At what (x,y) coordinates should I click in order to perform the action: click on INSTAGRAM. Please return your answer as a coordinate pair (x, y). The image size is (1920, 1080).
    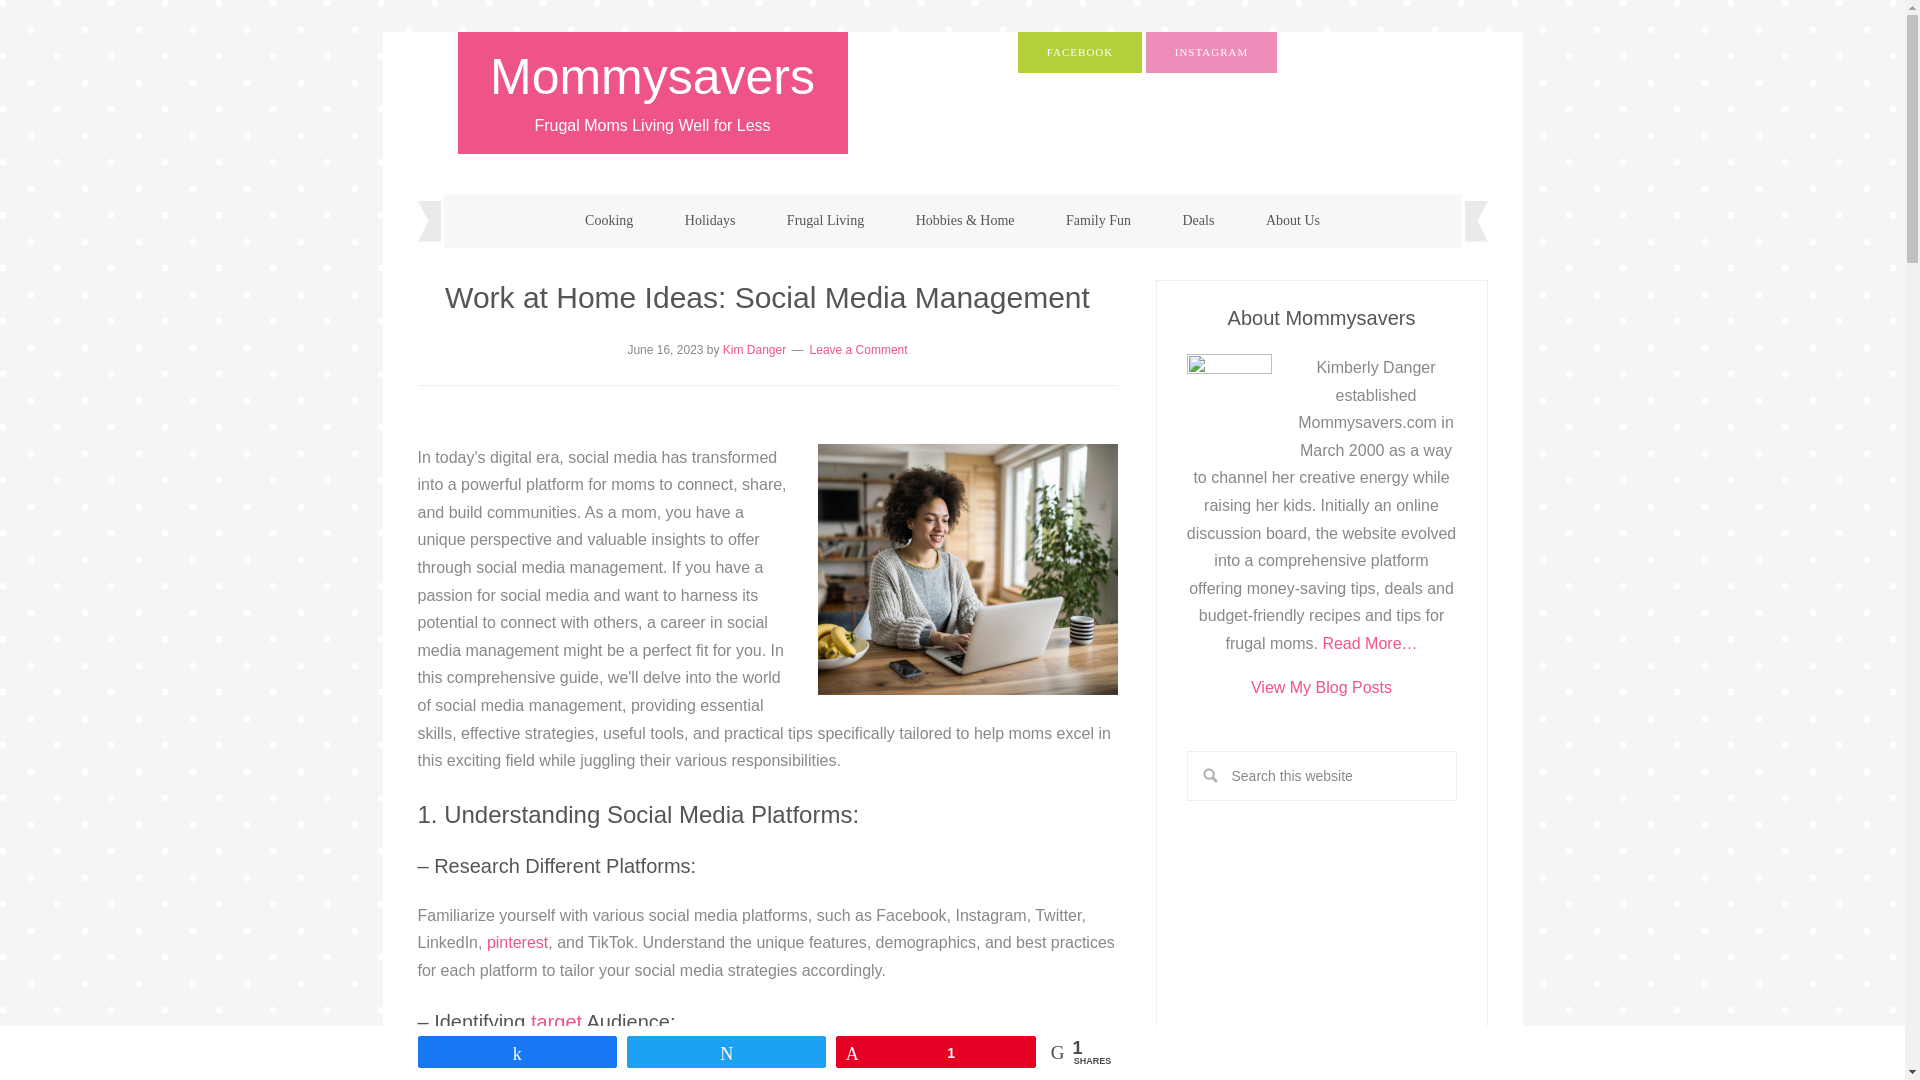
    Looking at the image, I should click on (1212, 52).